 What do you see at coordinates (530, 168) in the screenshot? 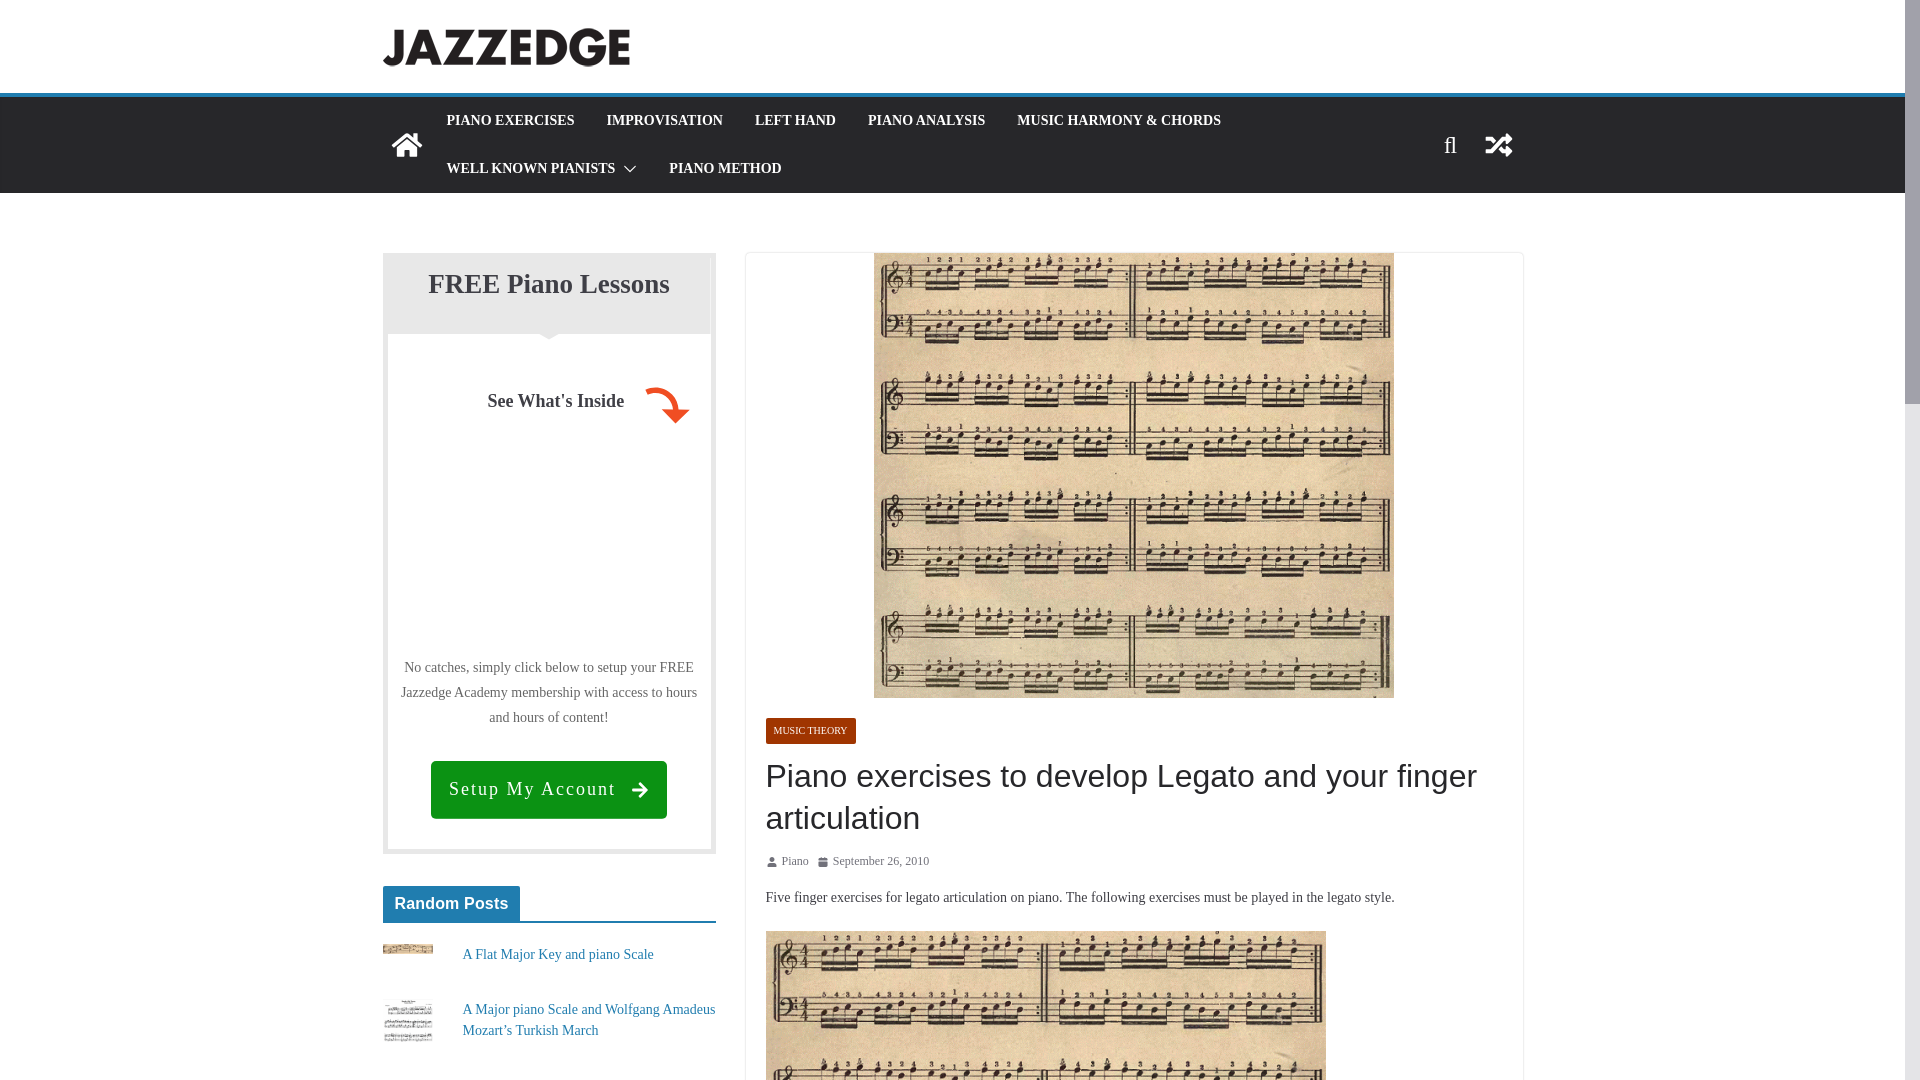
I see `WELL KNOWN PIANISTS` at bounding box center [530, 168].